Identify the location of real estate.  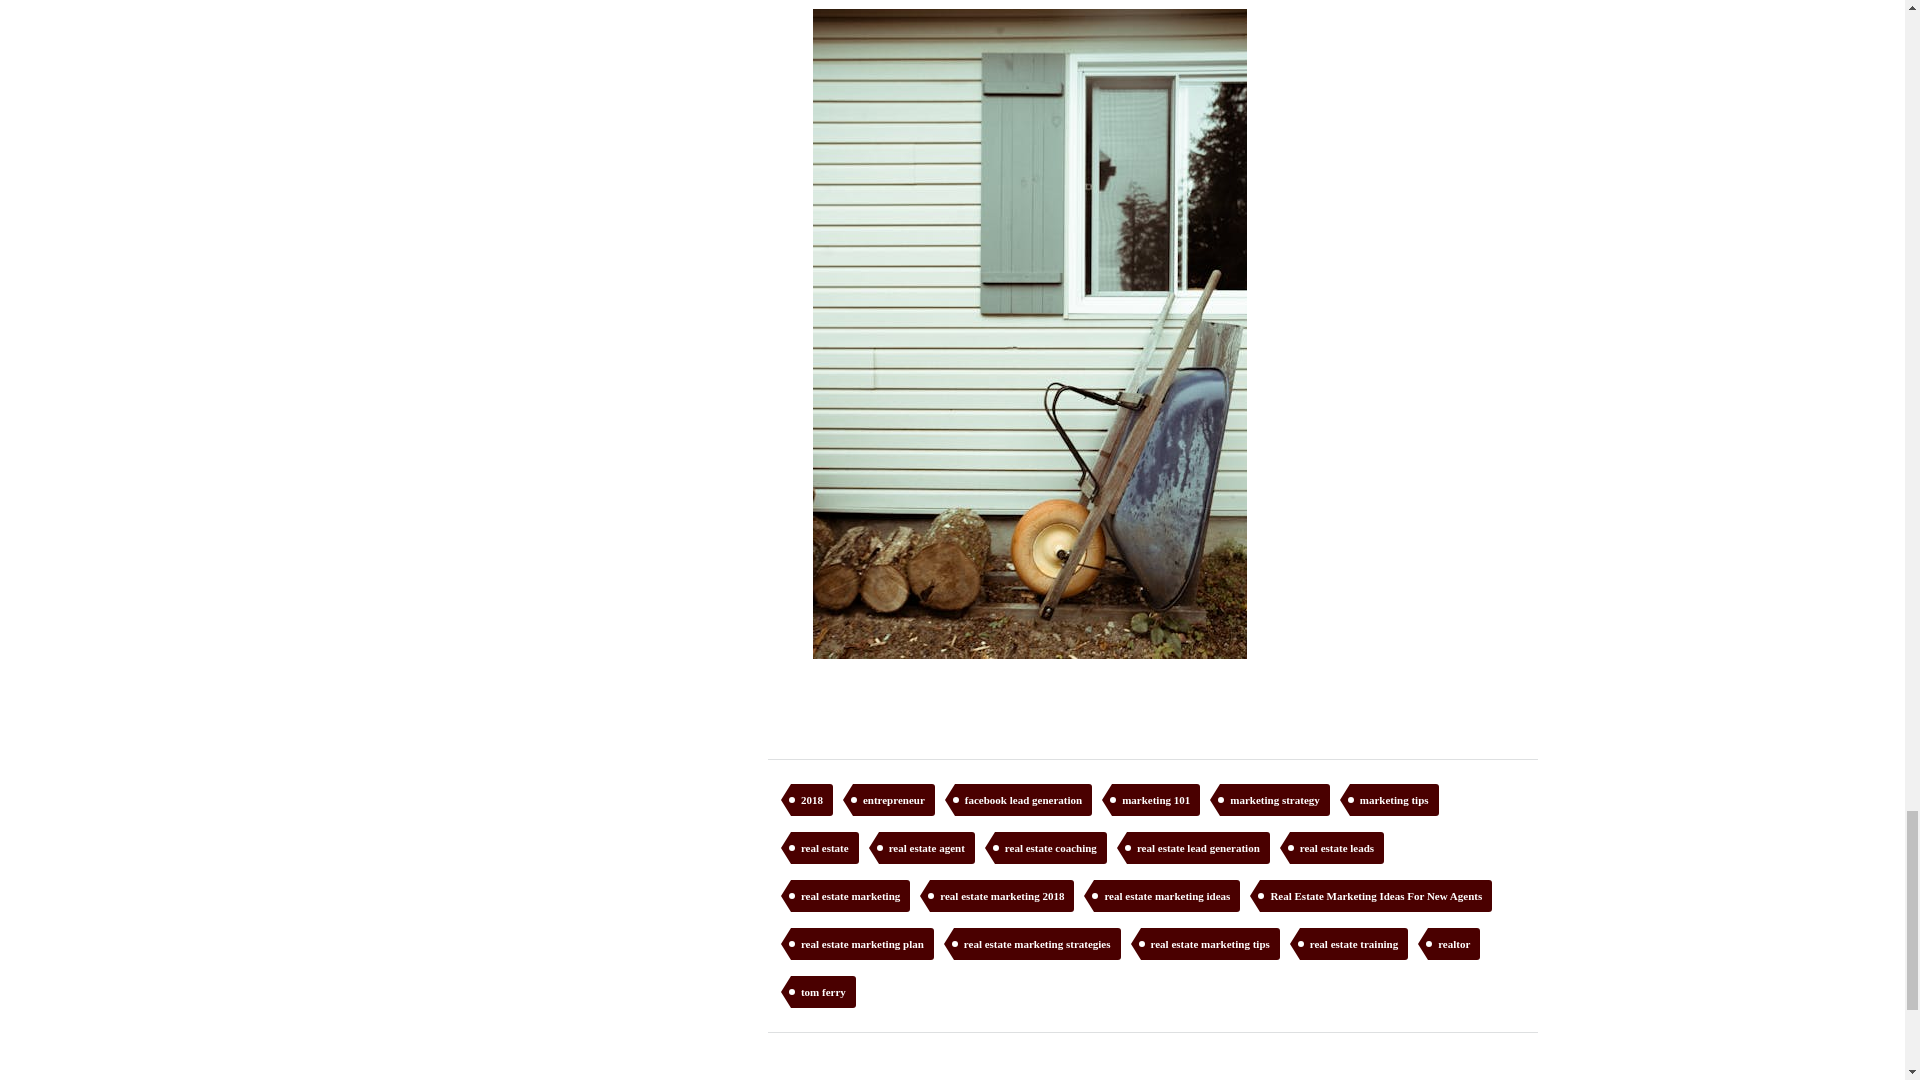
(824, 848).